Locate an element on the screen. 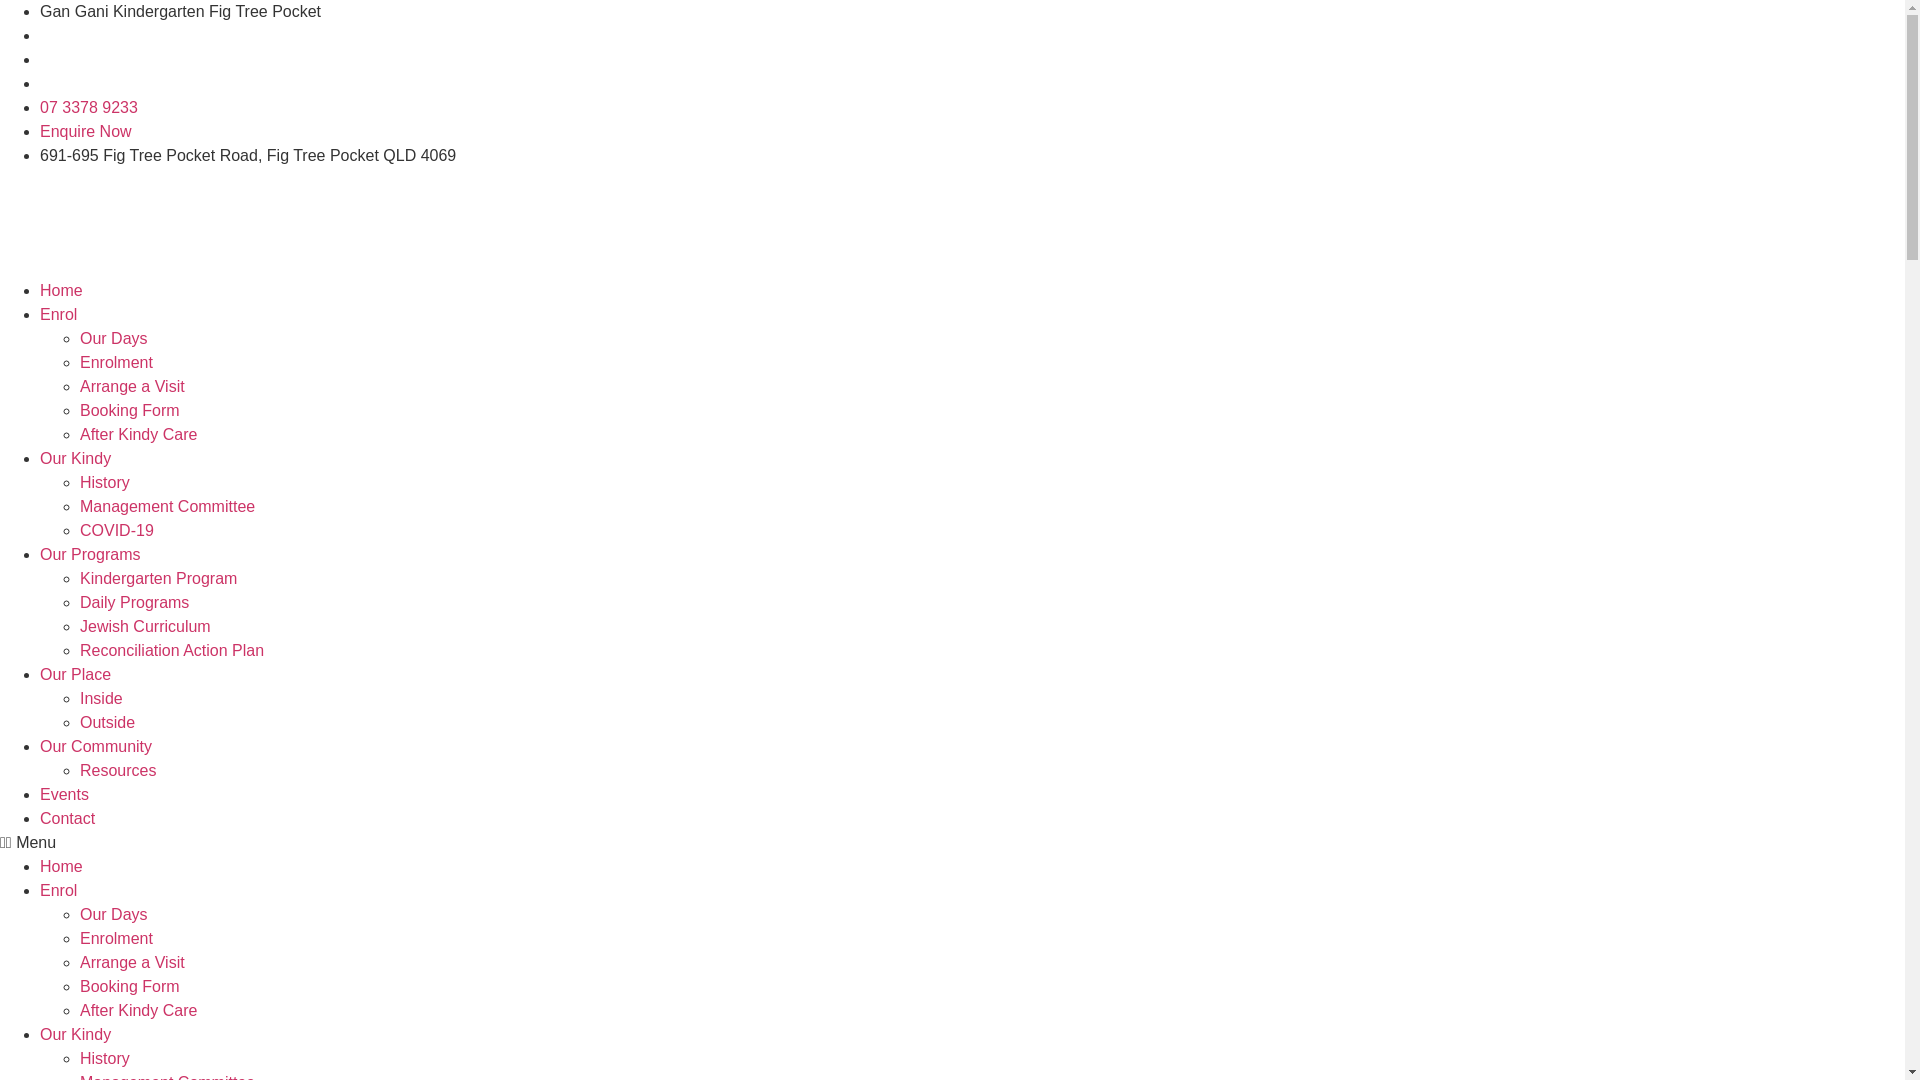 Image resolution: width=1920 pixels, height=1080 pixels. Home is located at coordinates (62, 290).